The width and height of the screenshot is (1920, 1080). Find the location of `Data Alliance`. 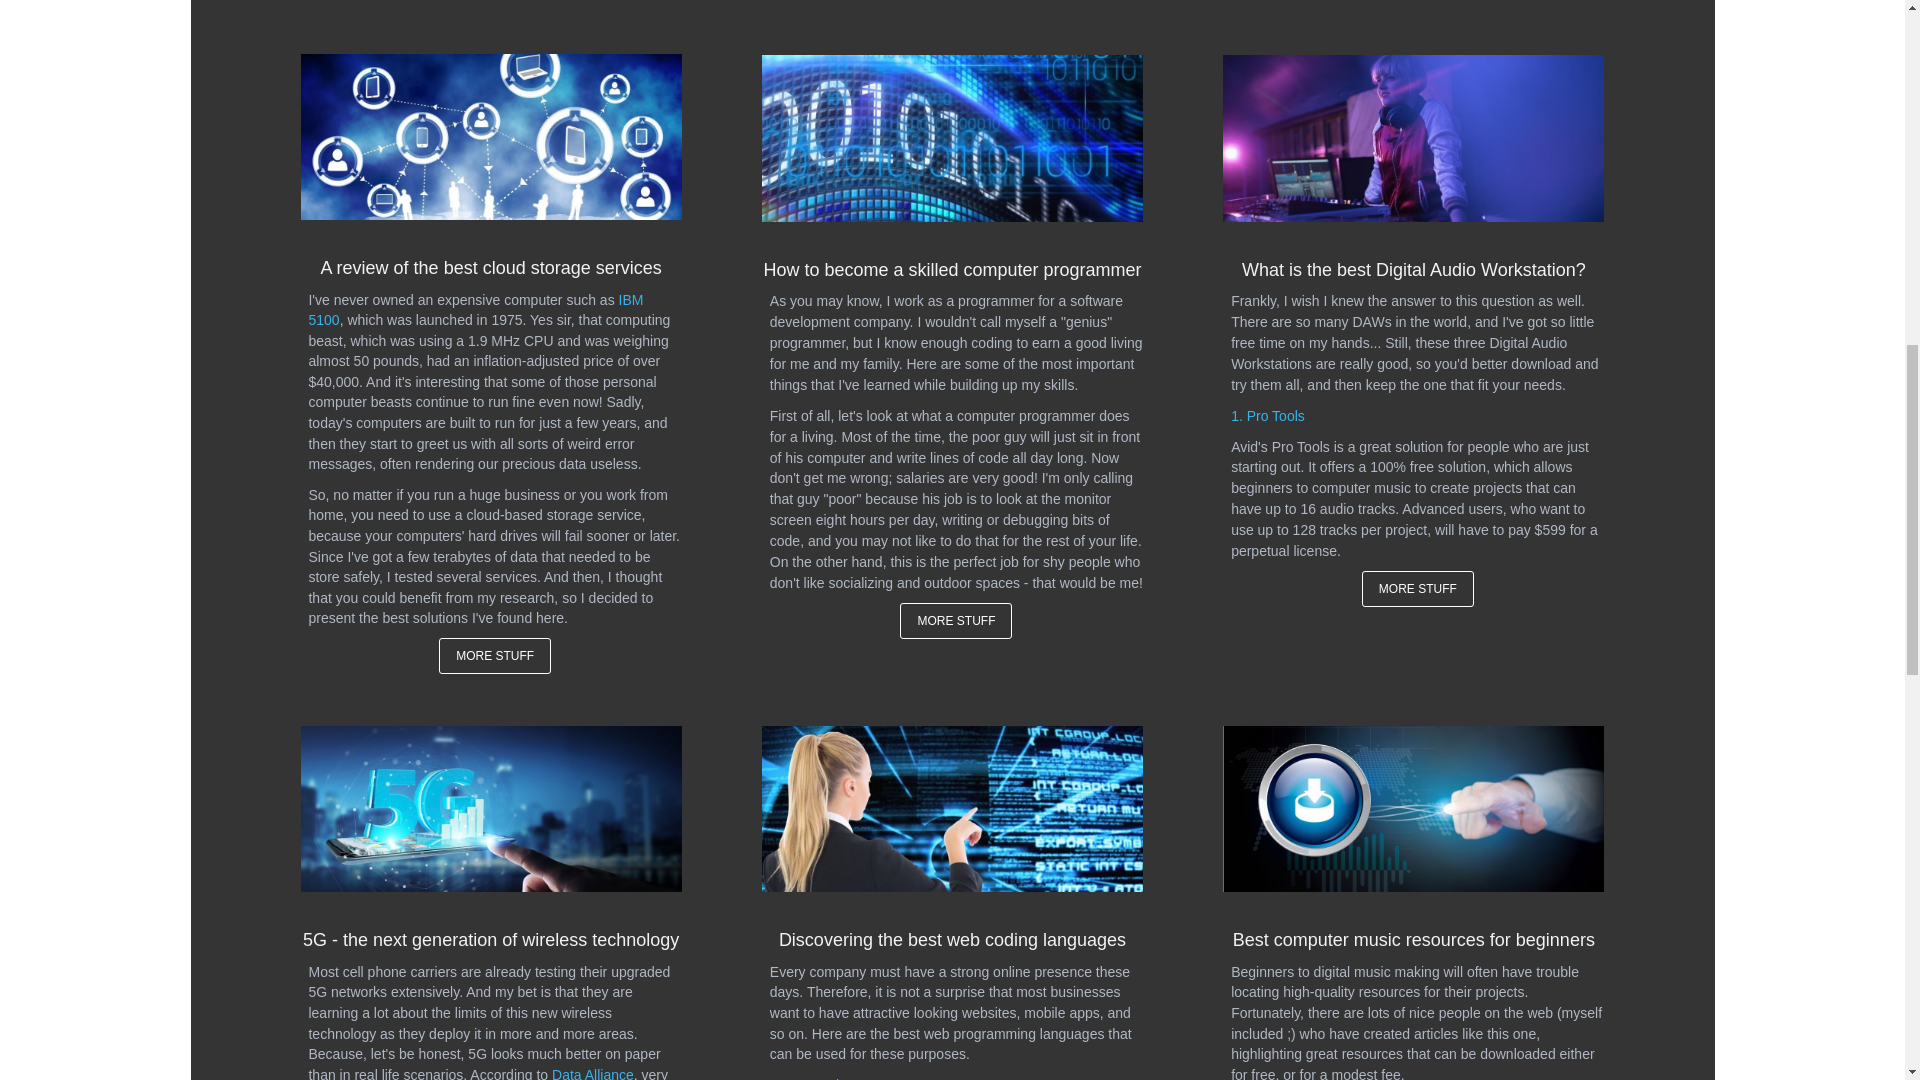

Data Alliance is located at coordinates (592, 1072).